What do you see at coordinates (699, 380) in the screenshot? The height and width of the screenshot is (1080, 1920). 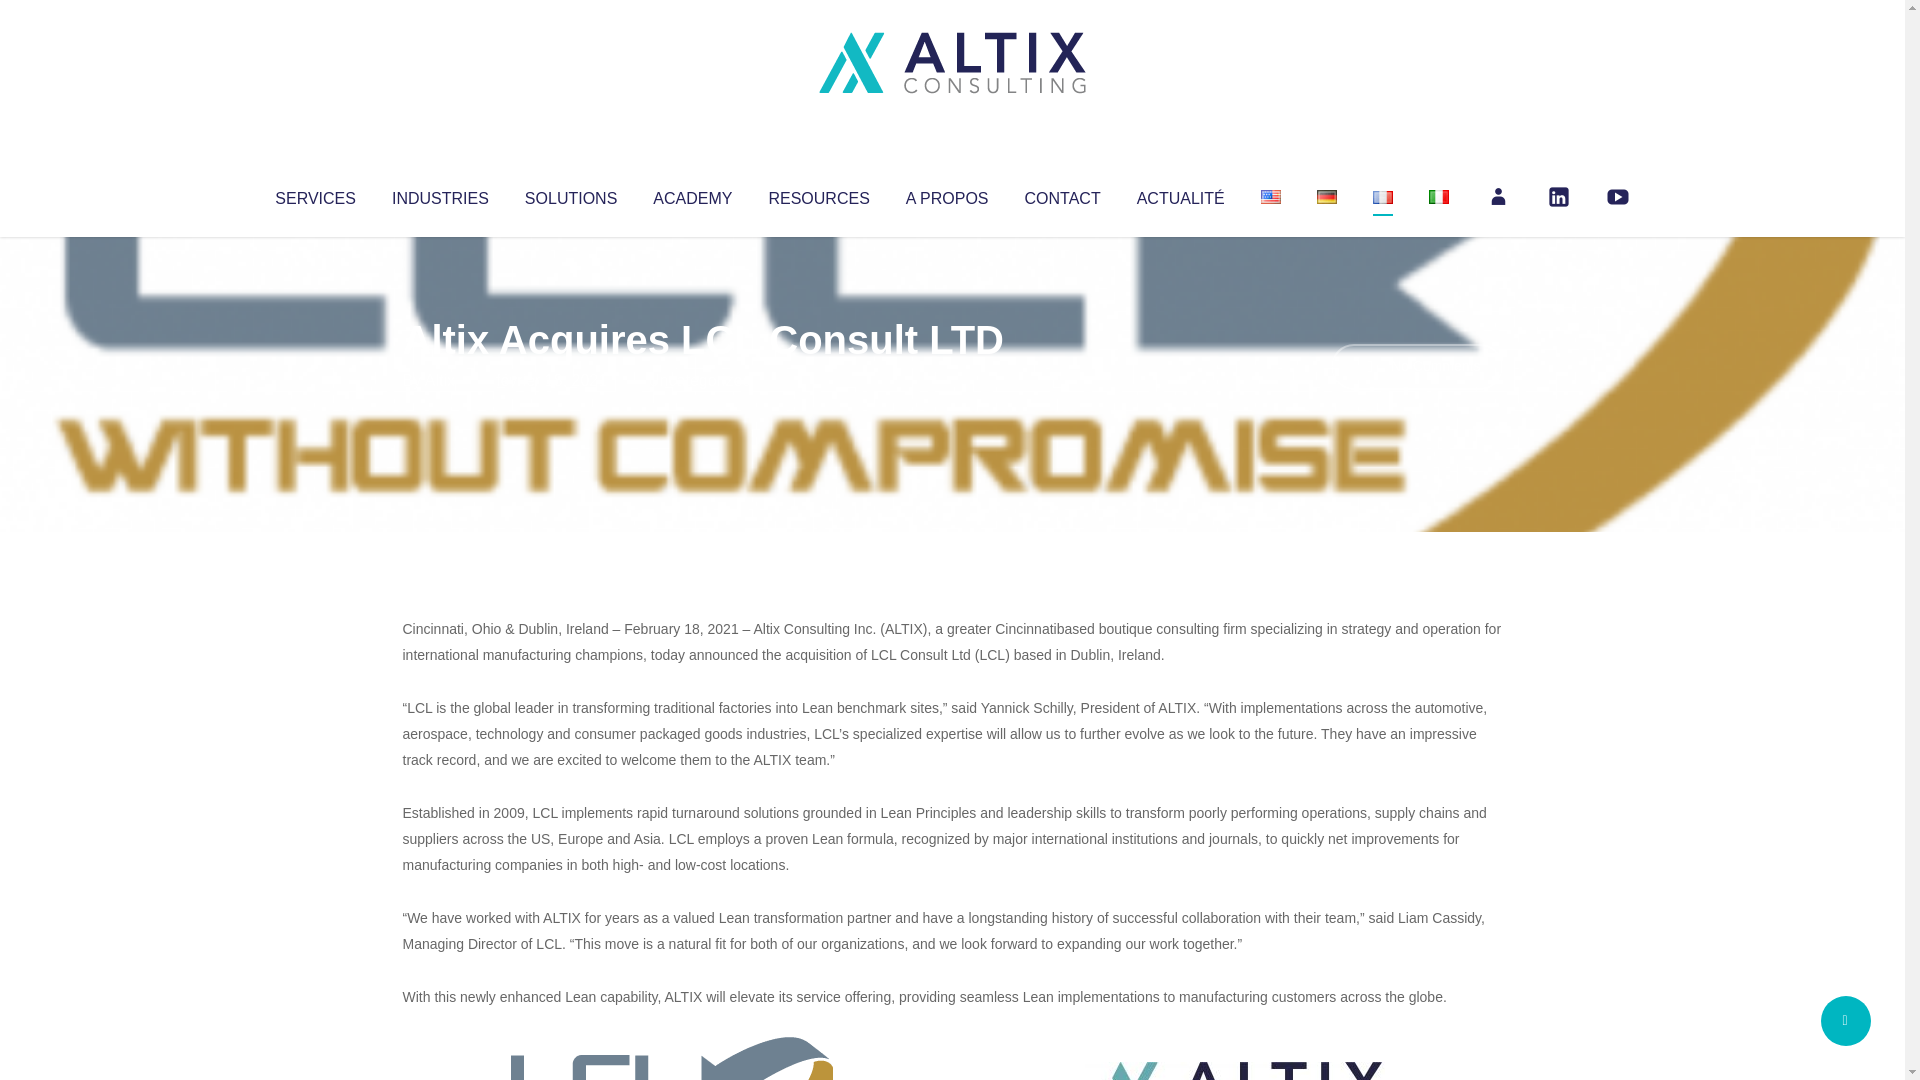 I see `Uncategorized` at bounding box center [699, 380].